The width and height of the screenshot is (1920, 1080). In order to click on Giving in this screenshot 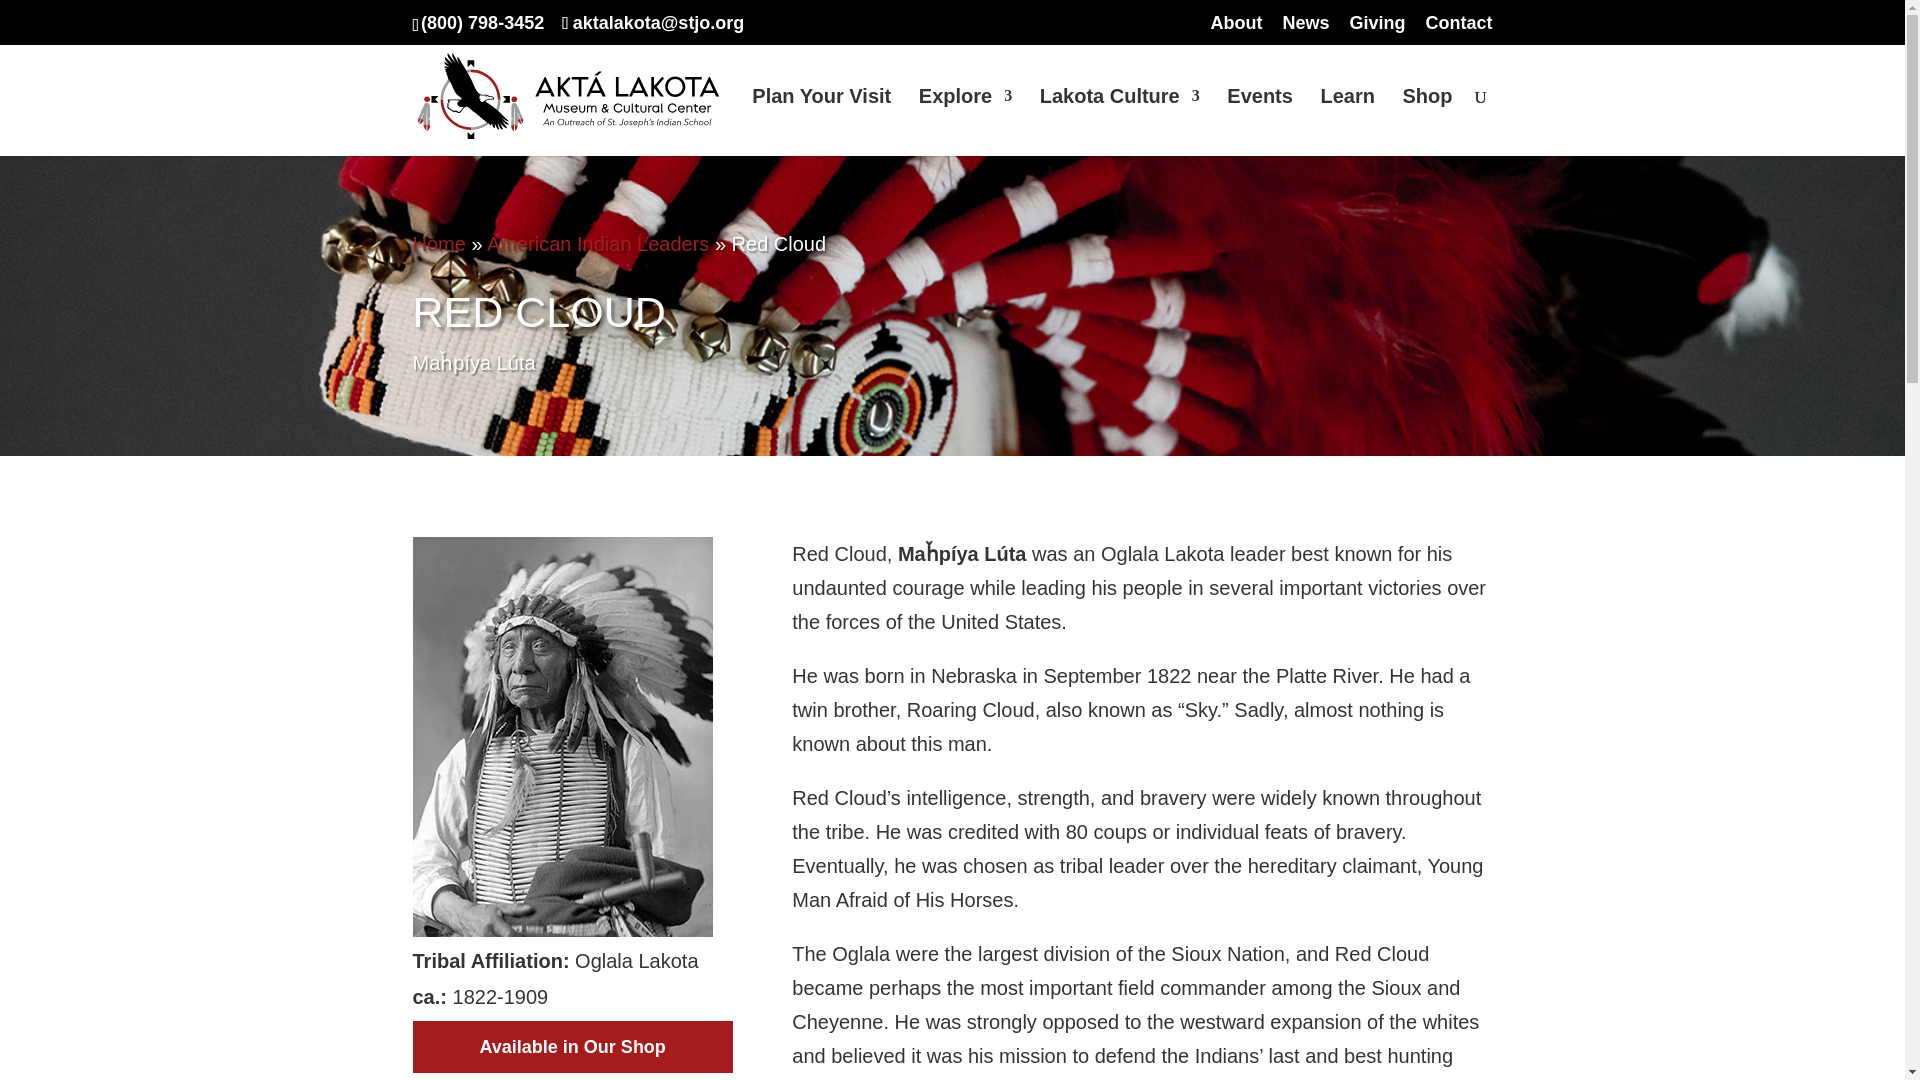, I will do `click(1377, 30)`.